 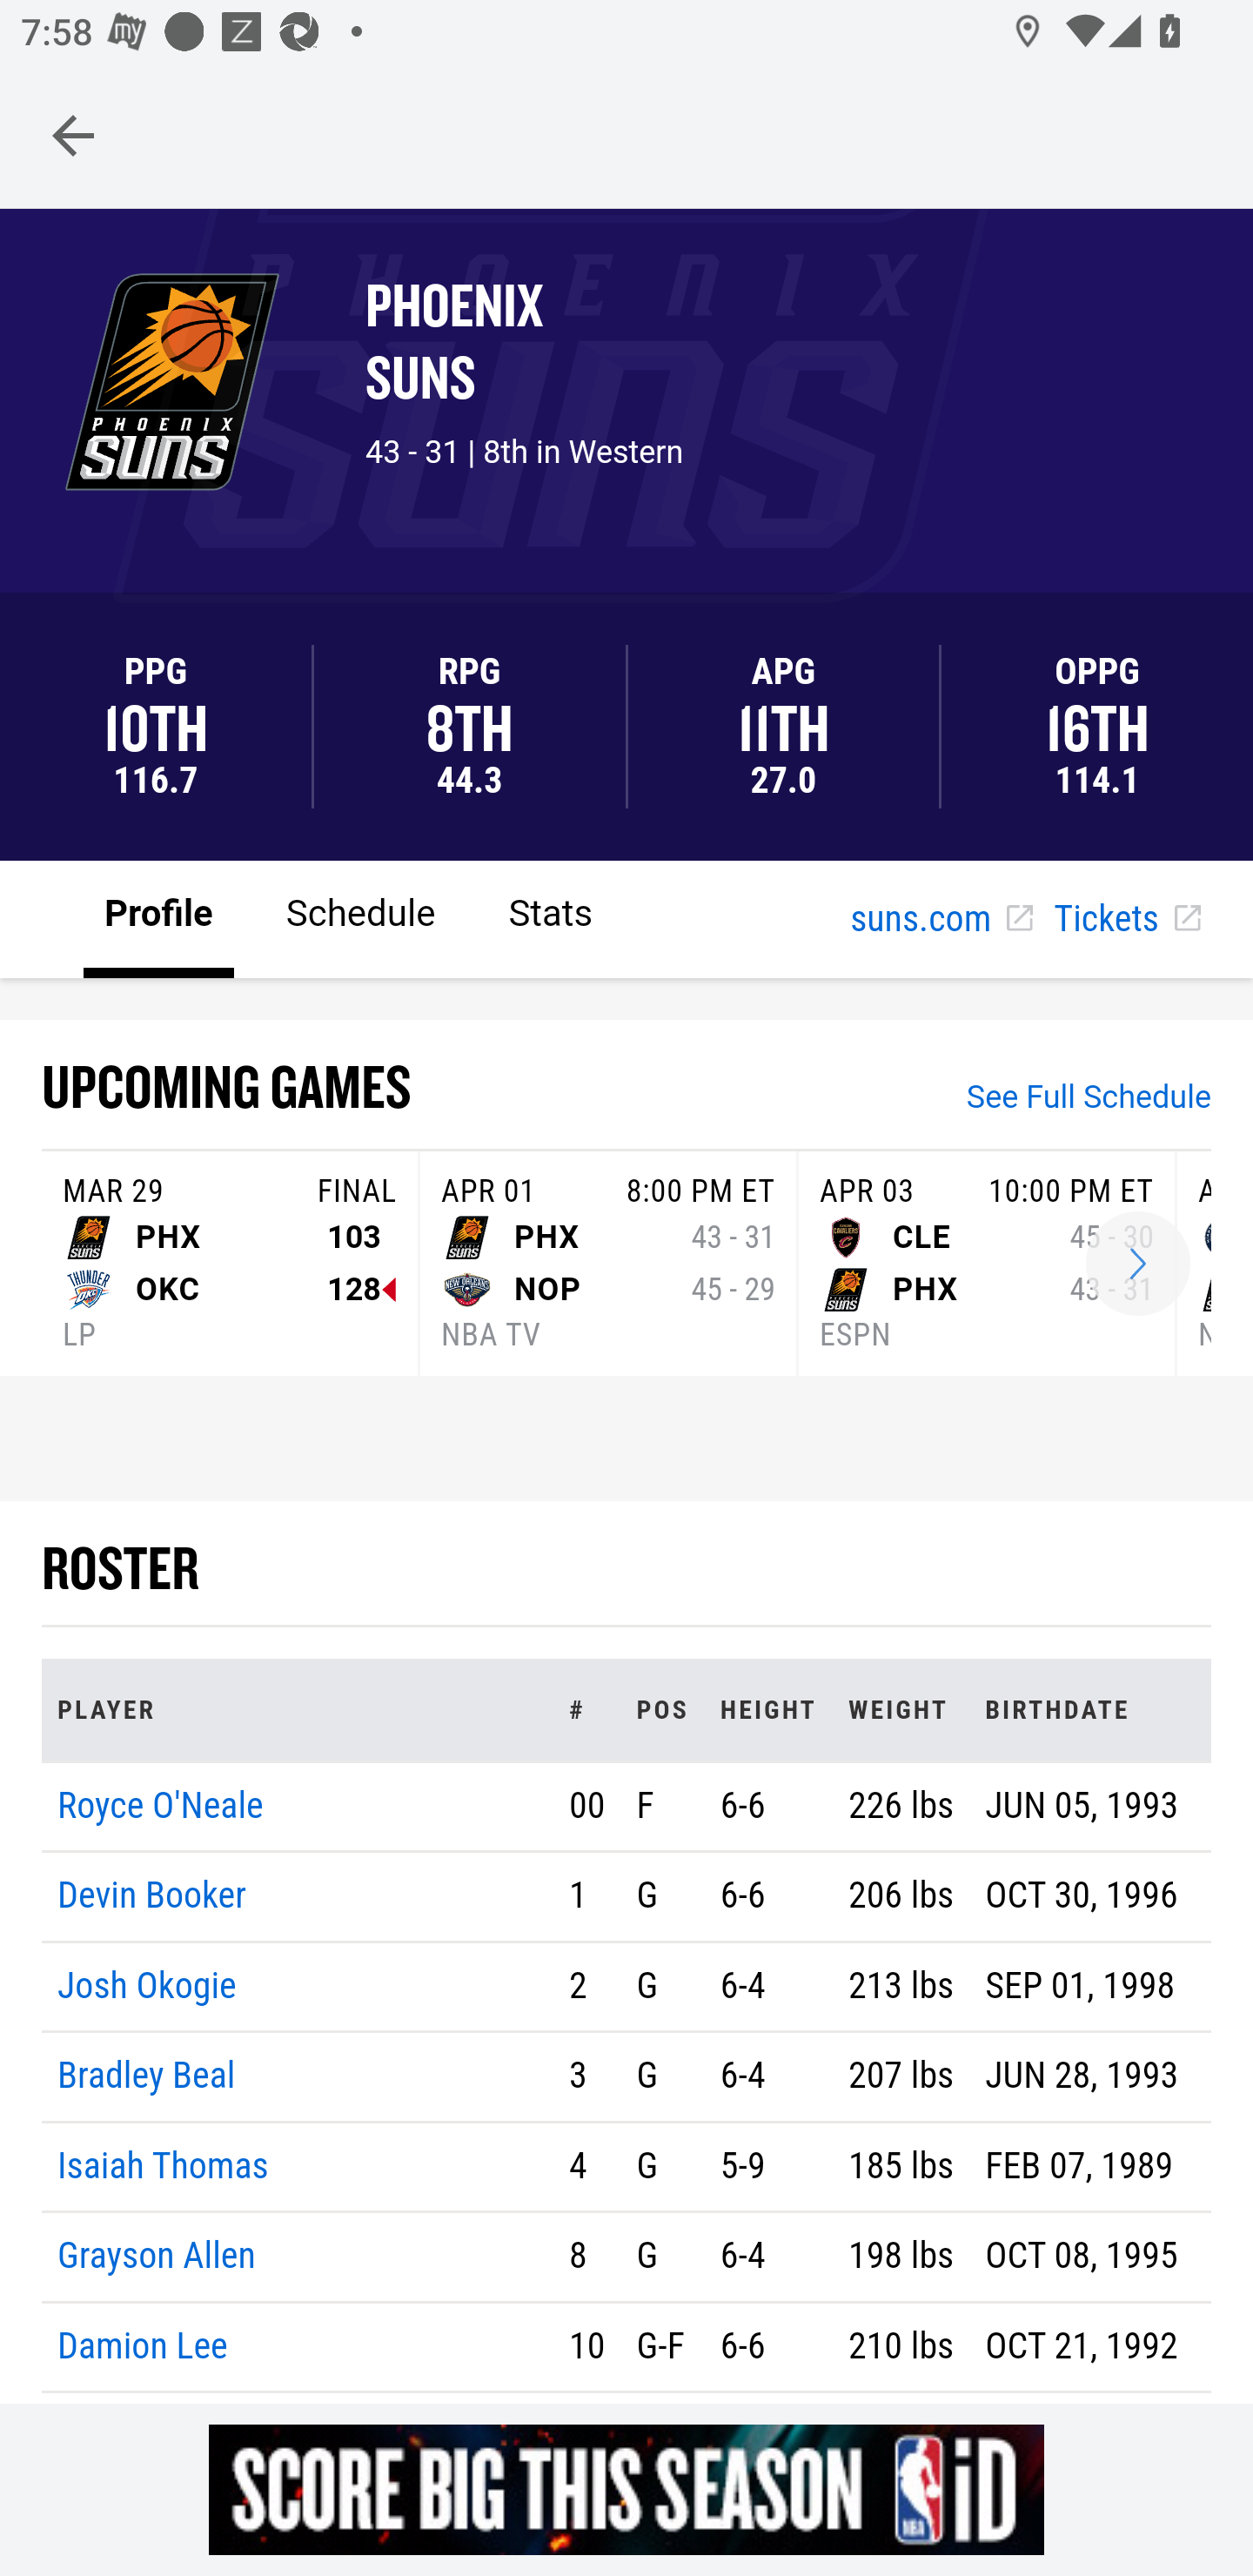 I want to click on Stats, so click(x=551, y=917).